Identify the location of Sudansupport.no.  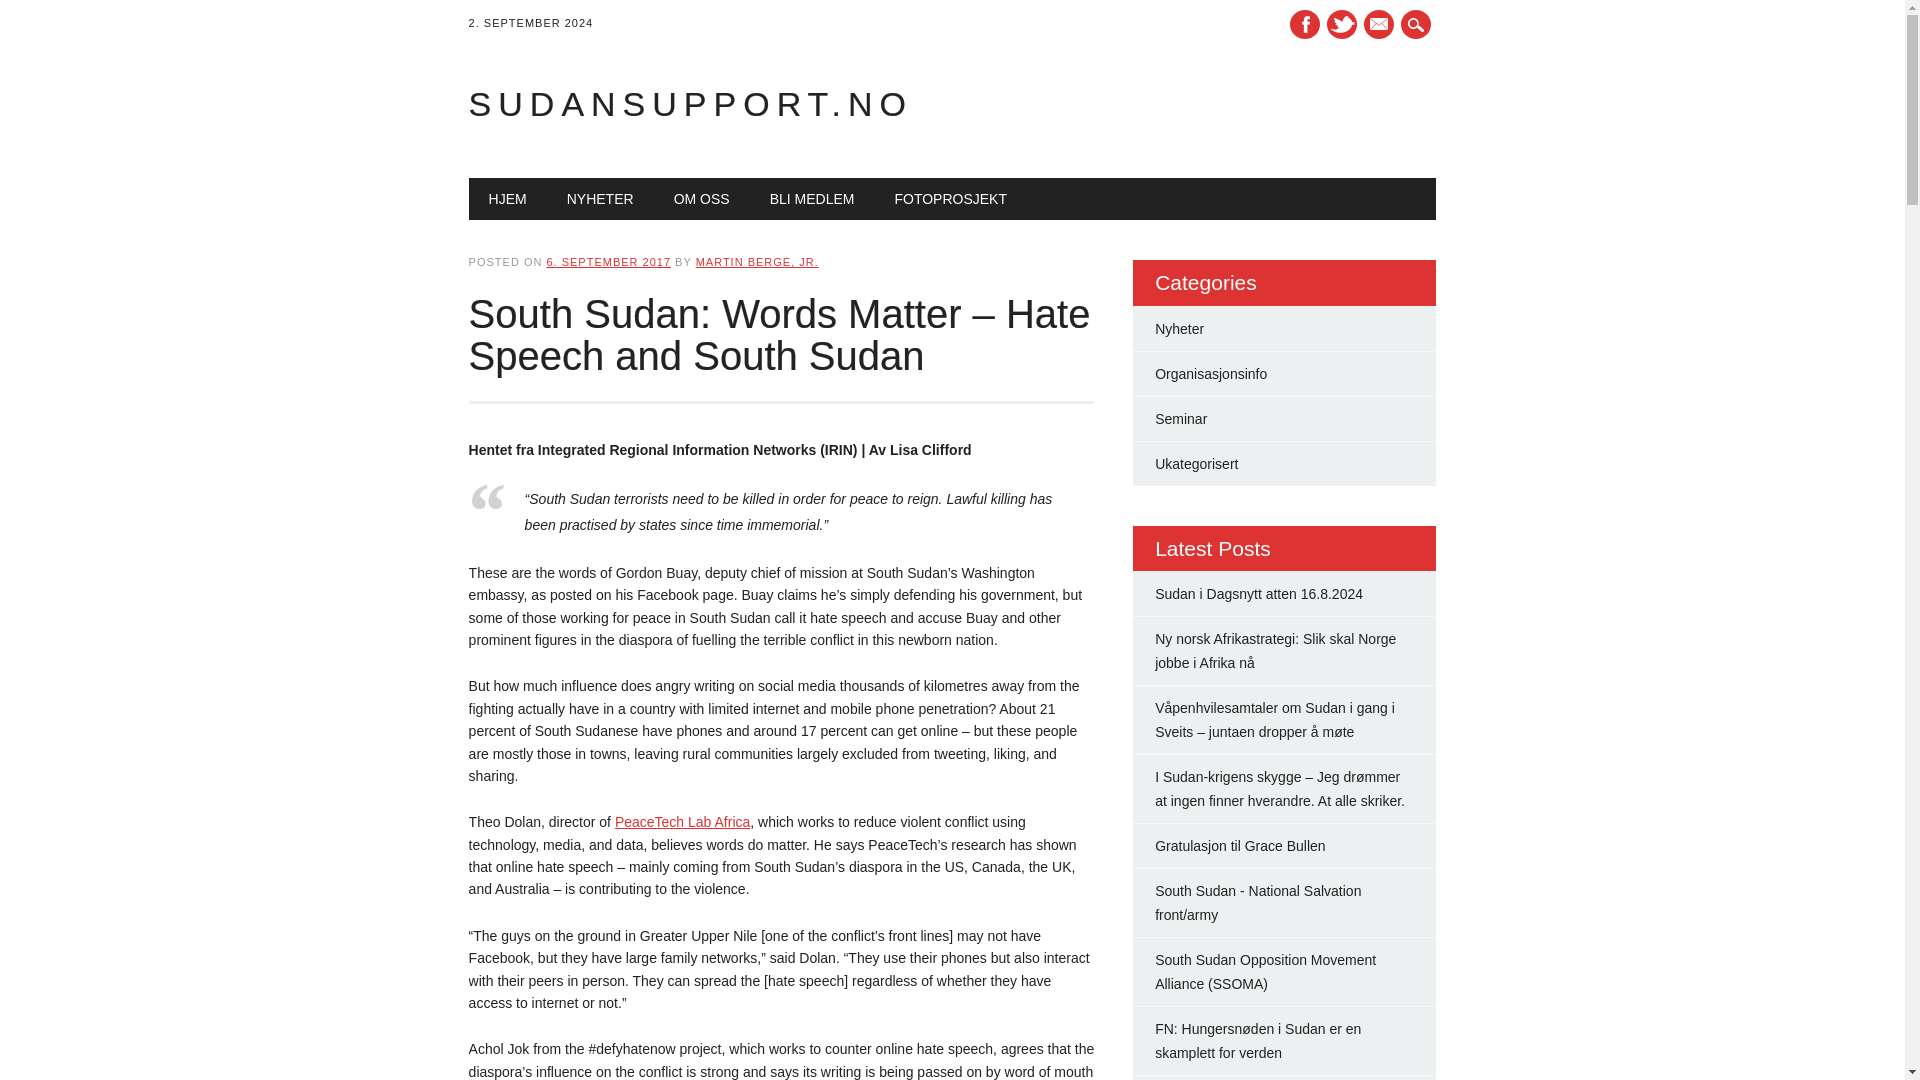
(690, 104).